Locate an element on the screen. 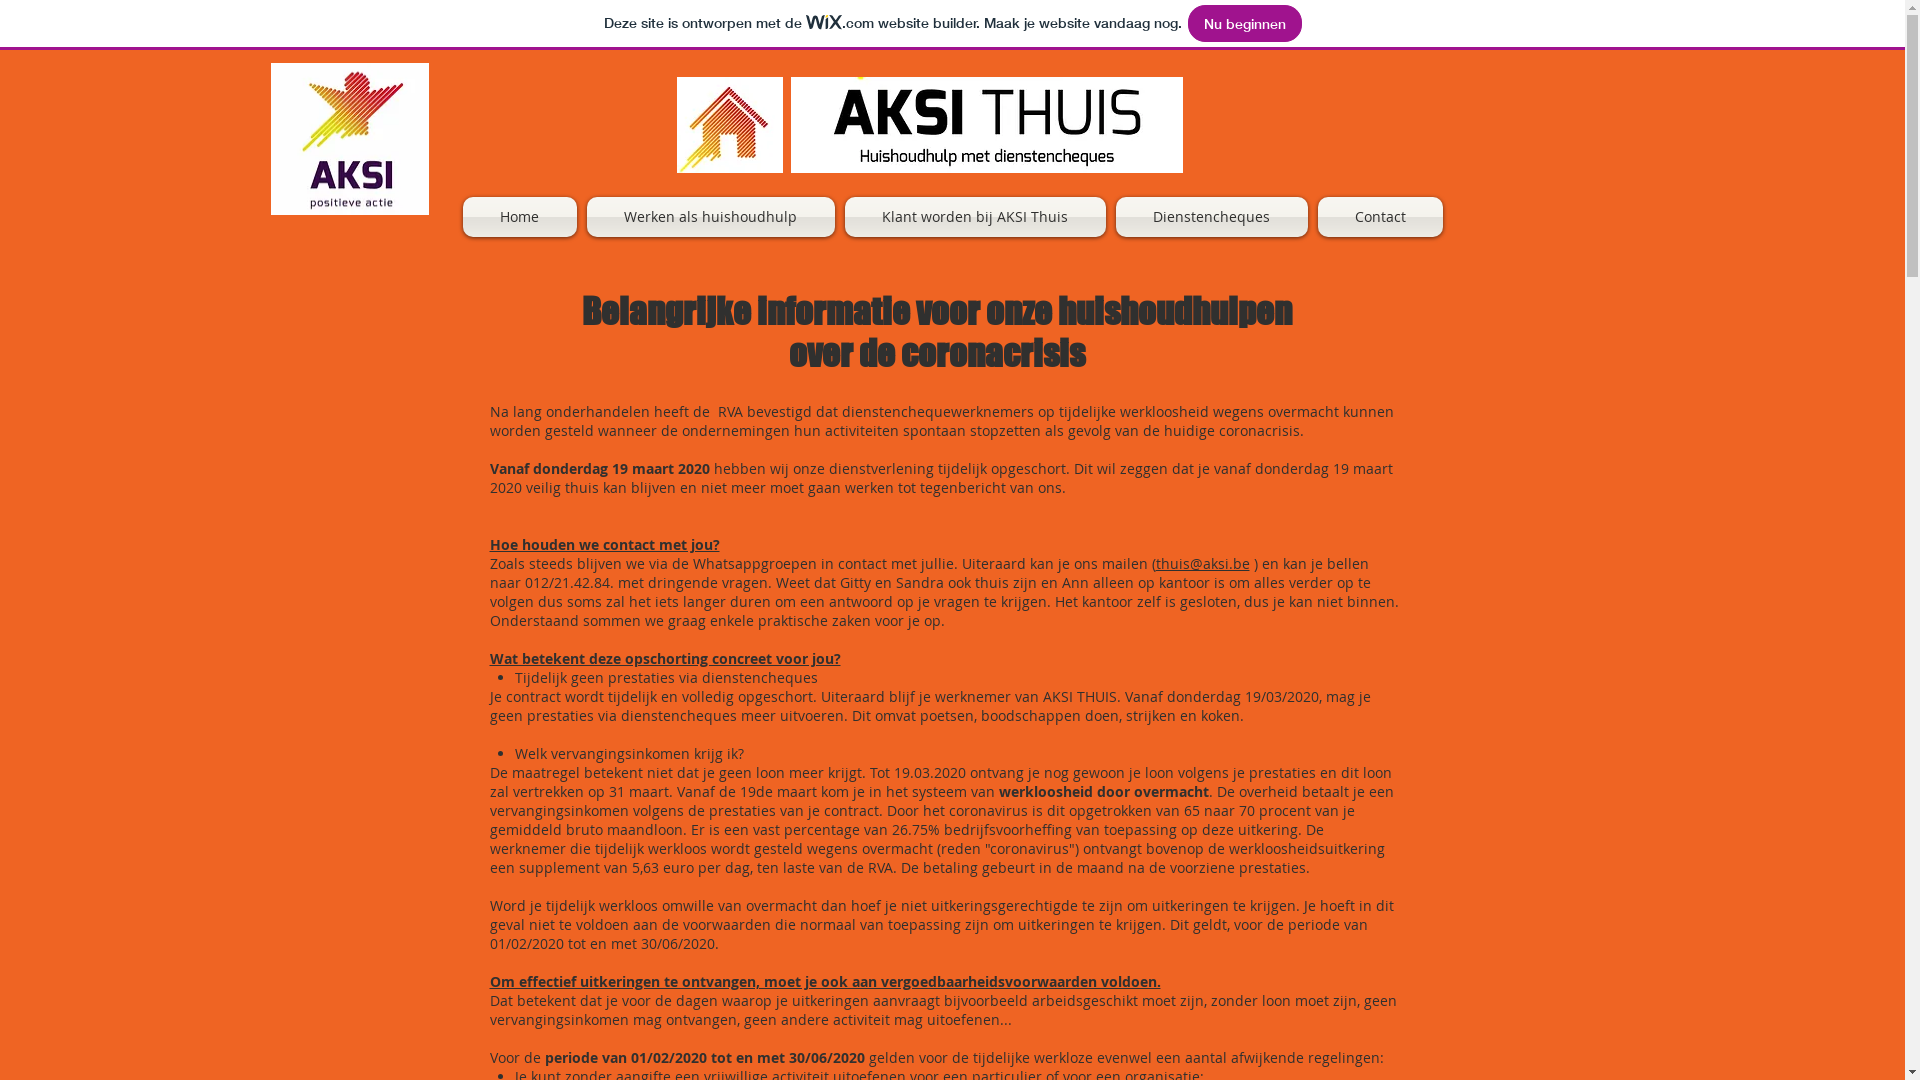 The image size is (1920, 1080). Home is located at coordinates (522, 217).